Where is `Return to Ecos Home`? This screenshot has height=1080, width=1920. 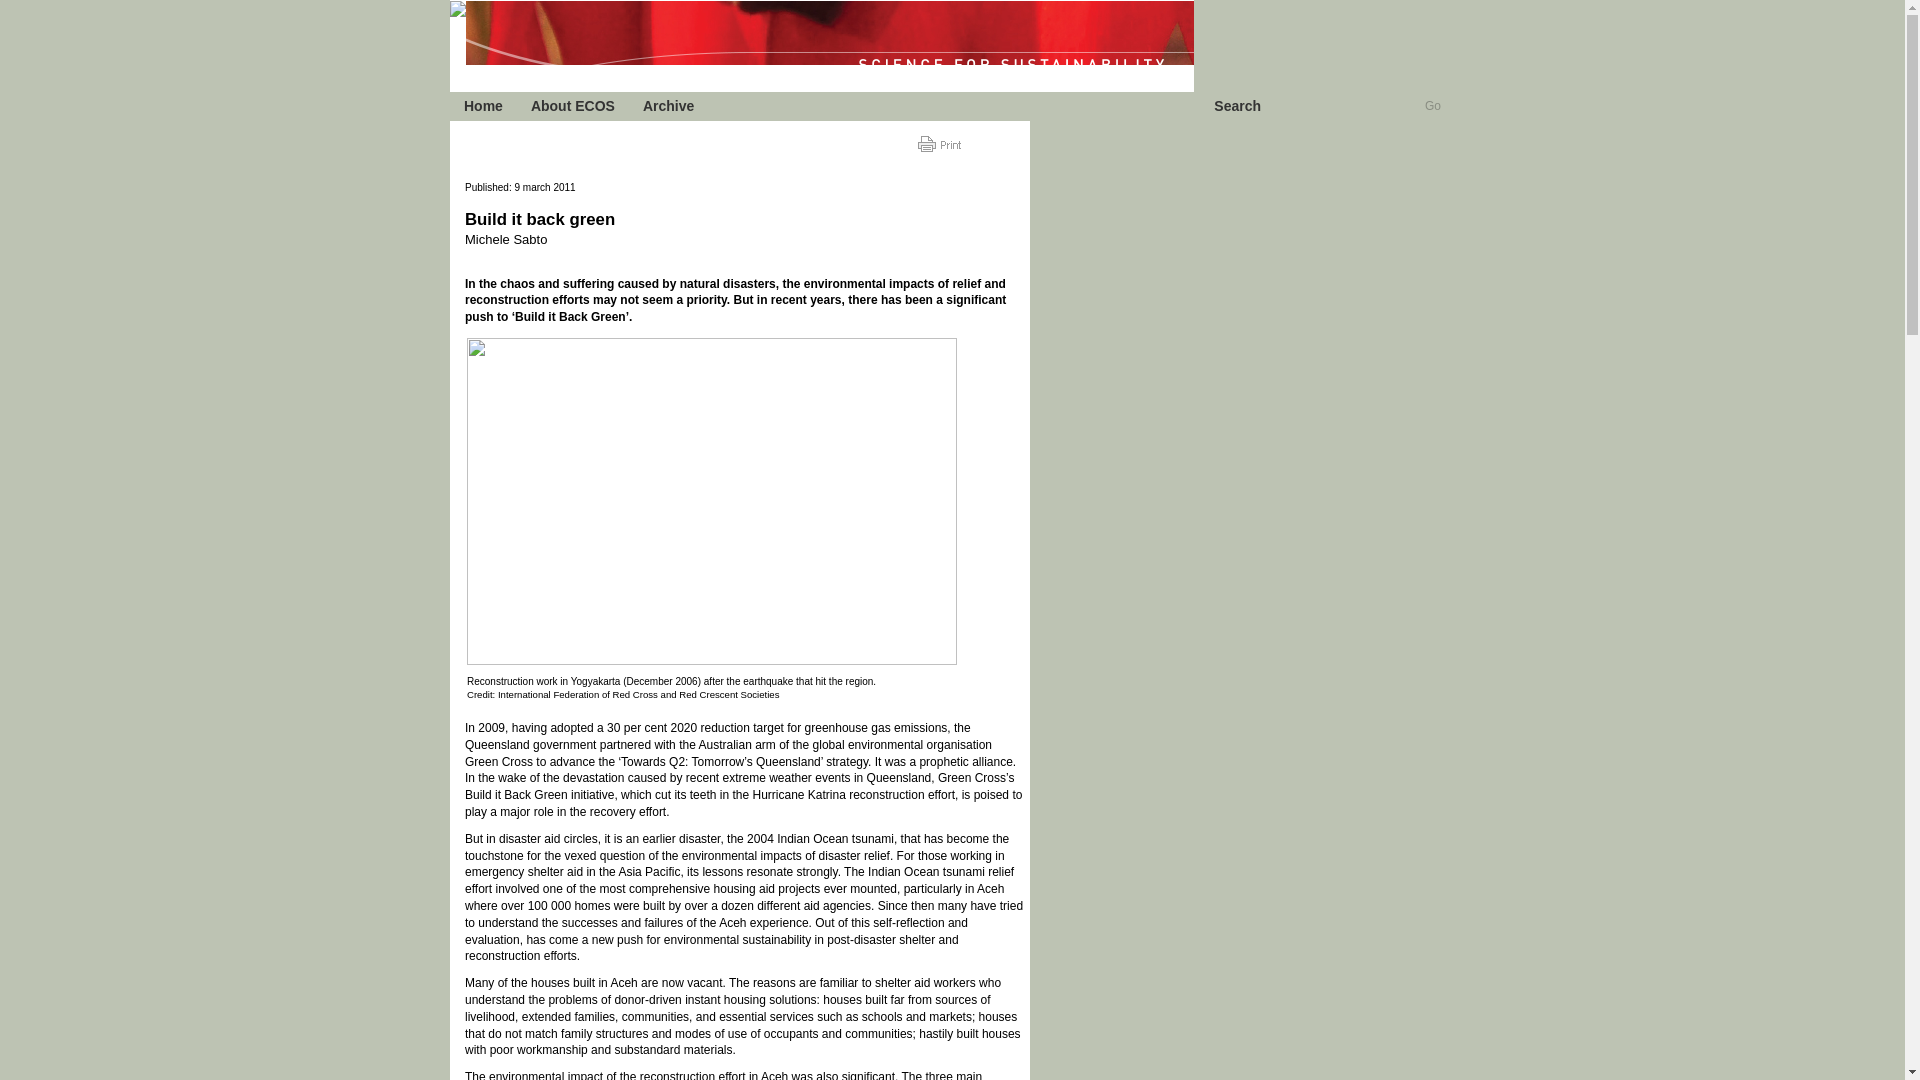
Return to Ecos Home is located at coordinates (458, 9).